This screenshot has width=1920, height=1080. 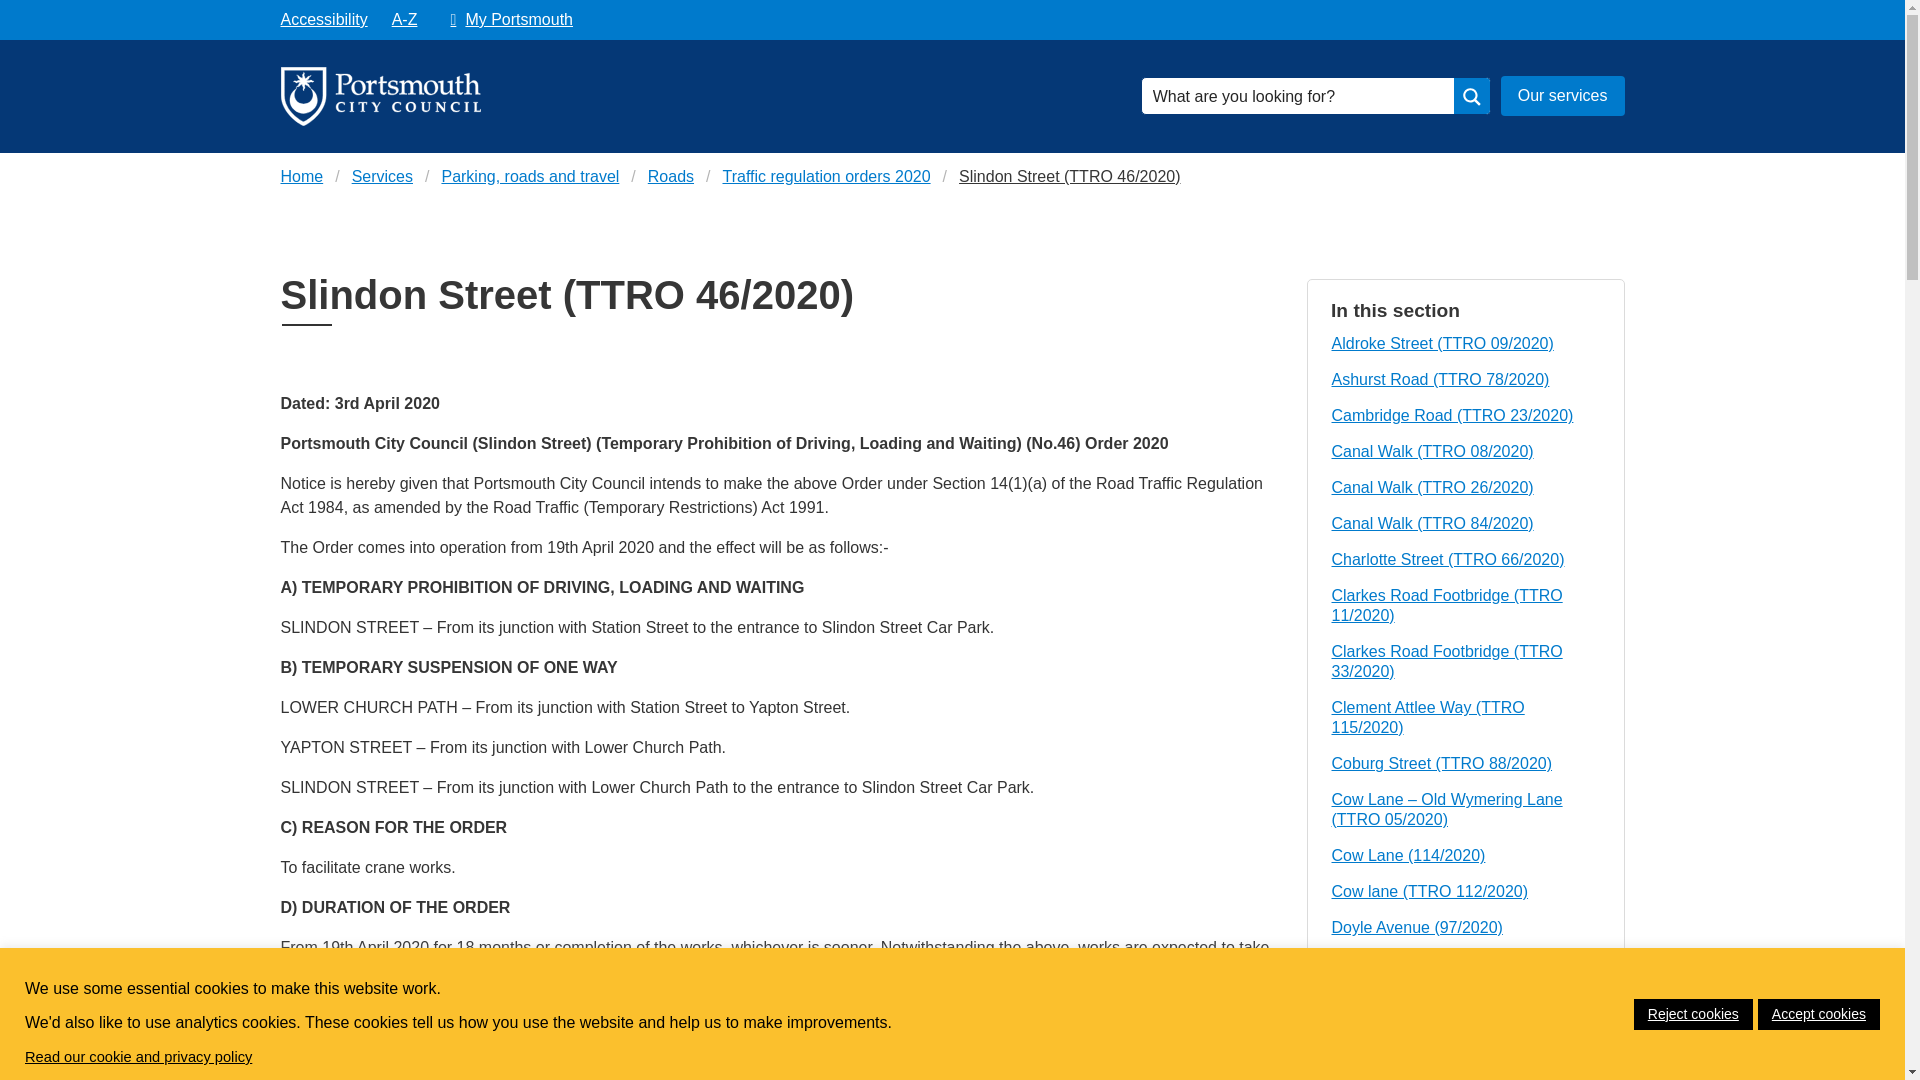 What do you see at coordinates (323, 20) in the screenshot?
I see `Accessibility` at bounding box center [323, 20].